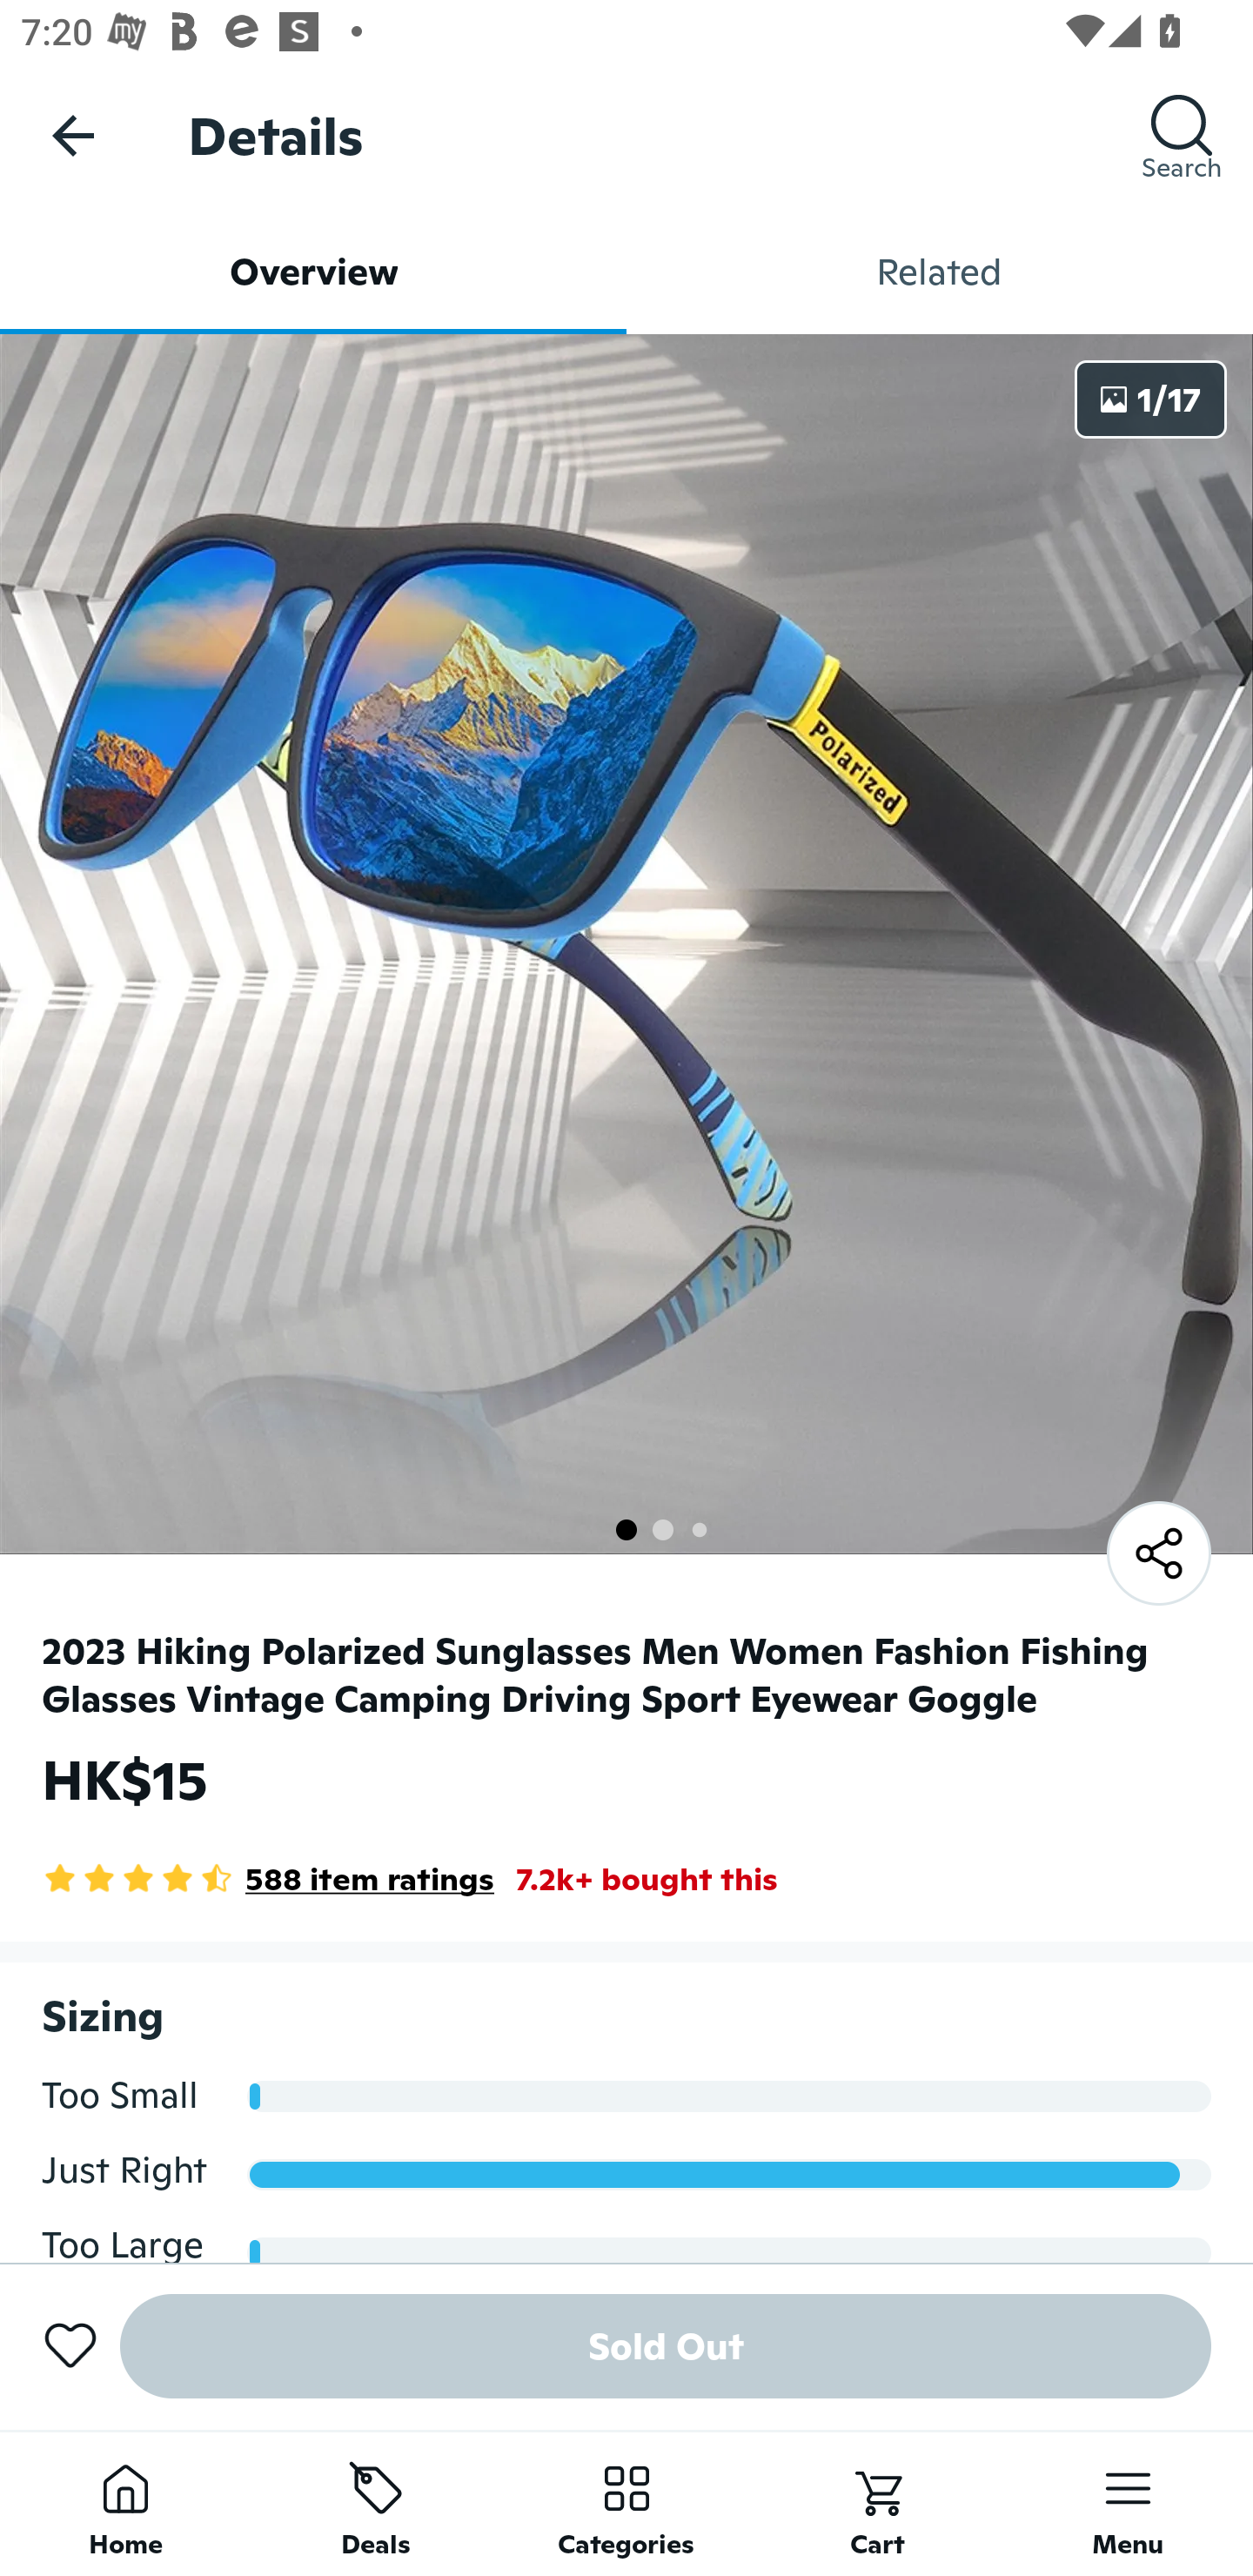  I want to click on Related, so click(940, 272).